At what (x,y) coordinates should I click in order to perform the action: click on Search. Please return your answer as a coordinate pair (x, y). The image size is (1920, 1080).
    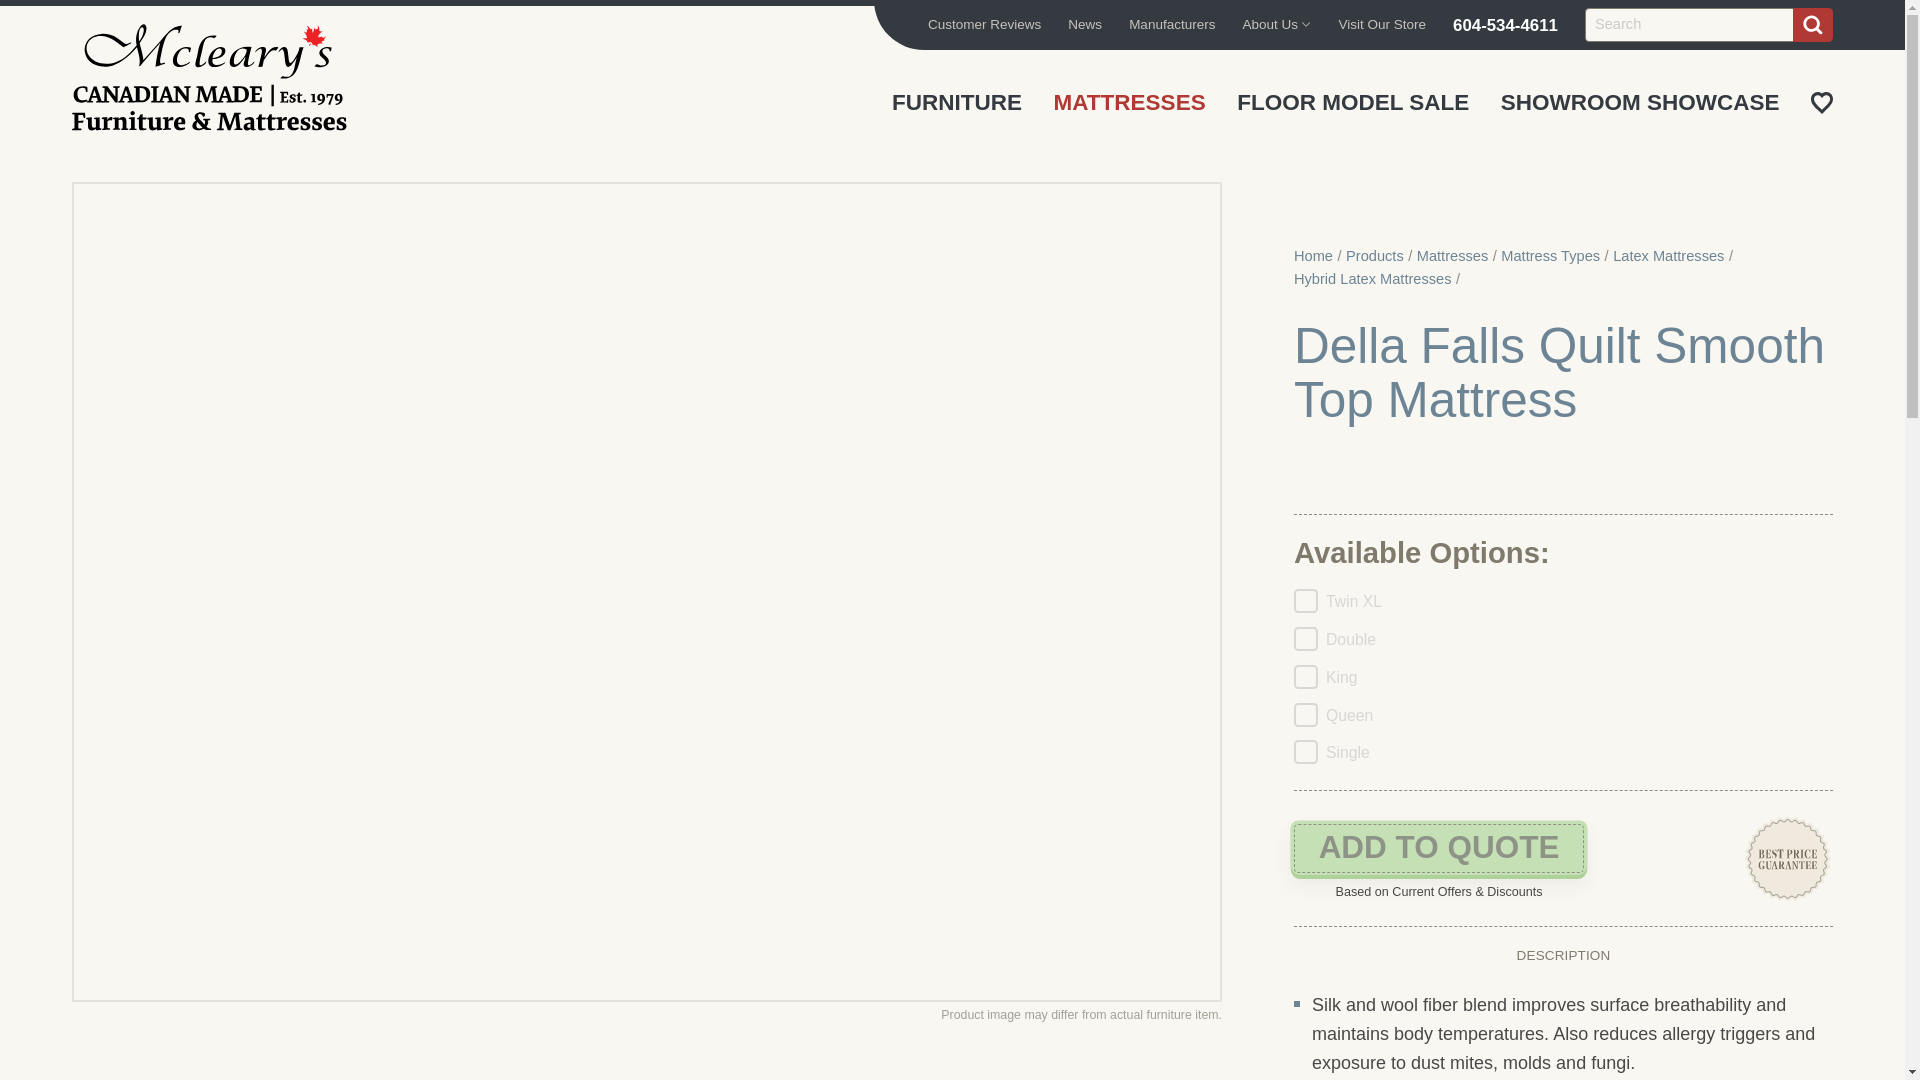
    Looking at the image, I should click on (1813, 24).